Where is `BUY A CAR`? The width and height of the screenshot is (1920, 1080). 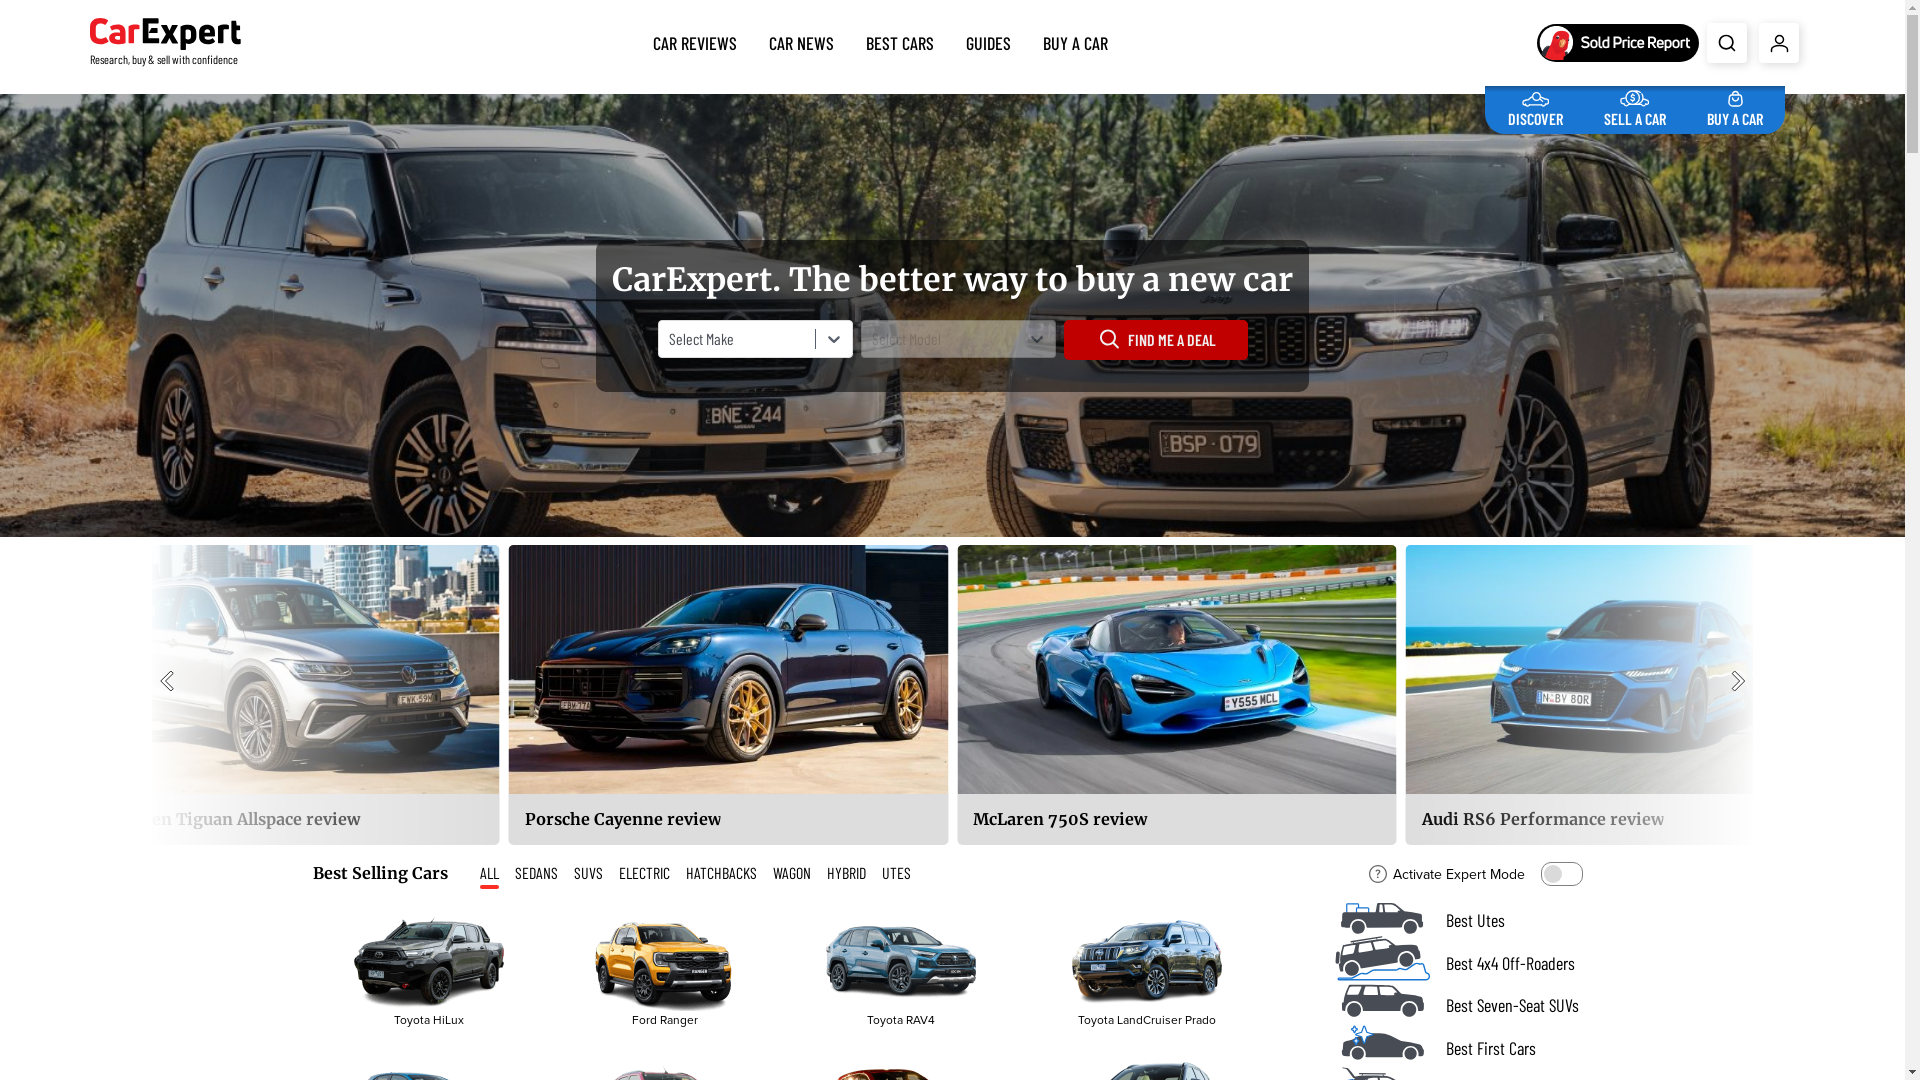 BUY A CAR is located at coordinates (1076, 39).